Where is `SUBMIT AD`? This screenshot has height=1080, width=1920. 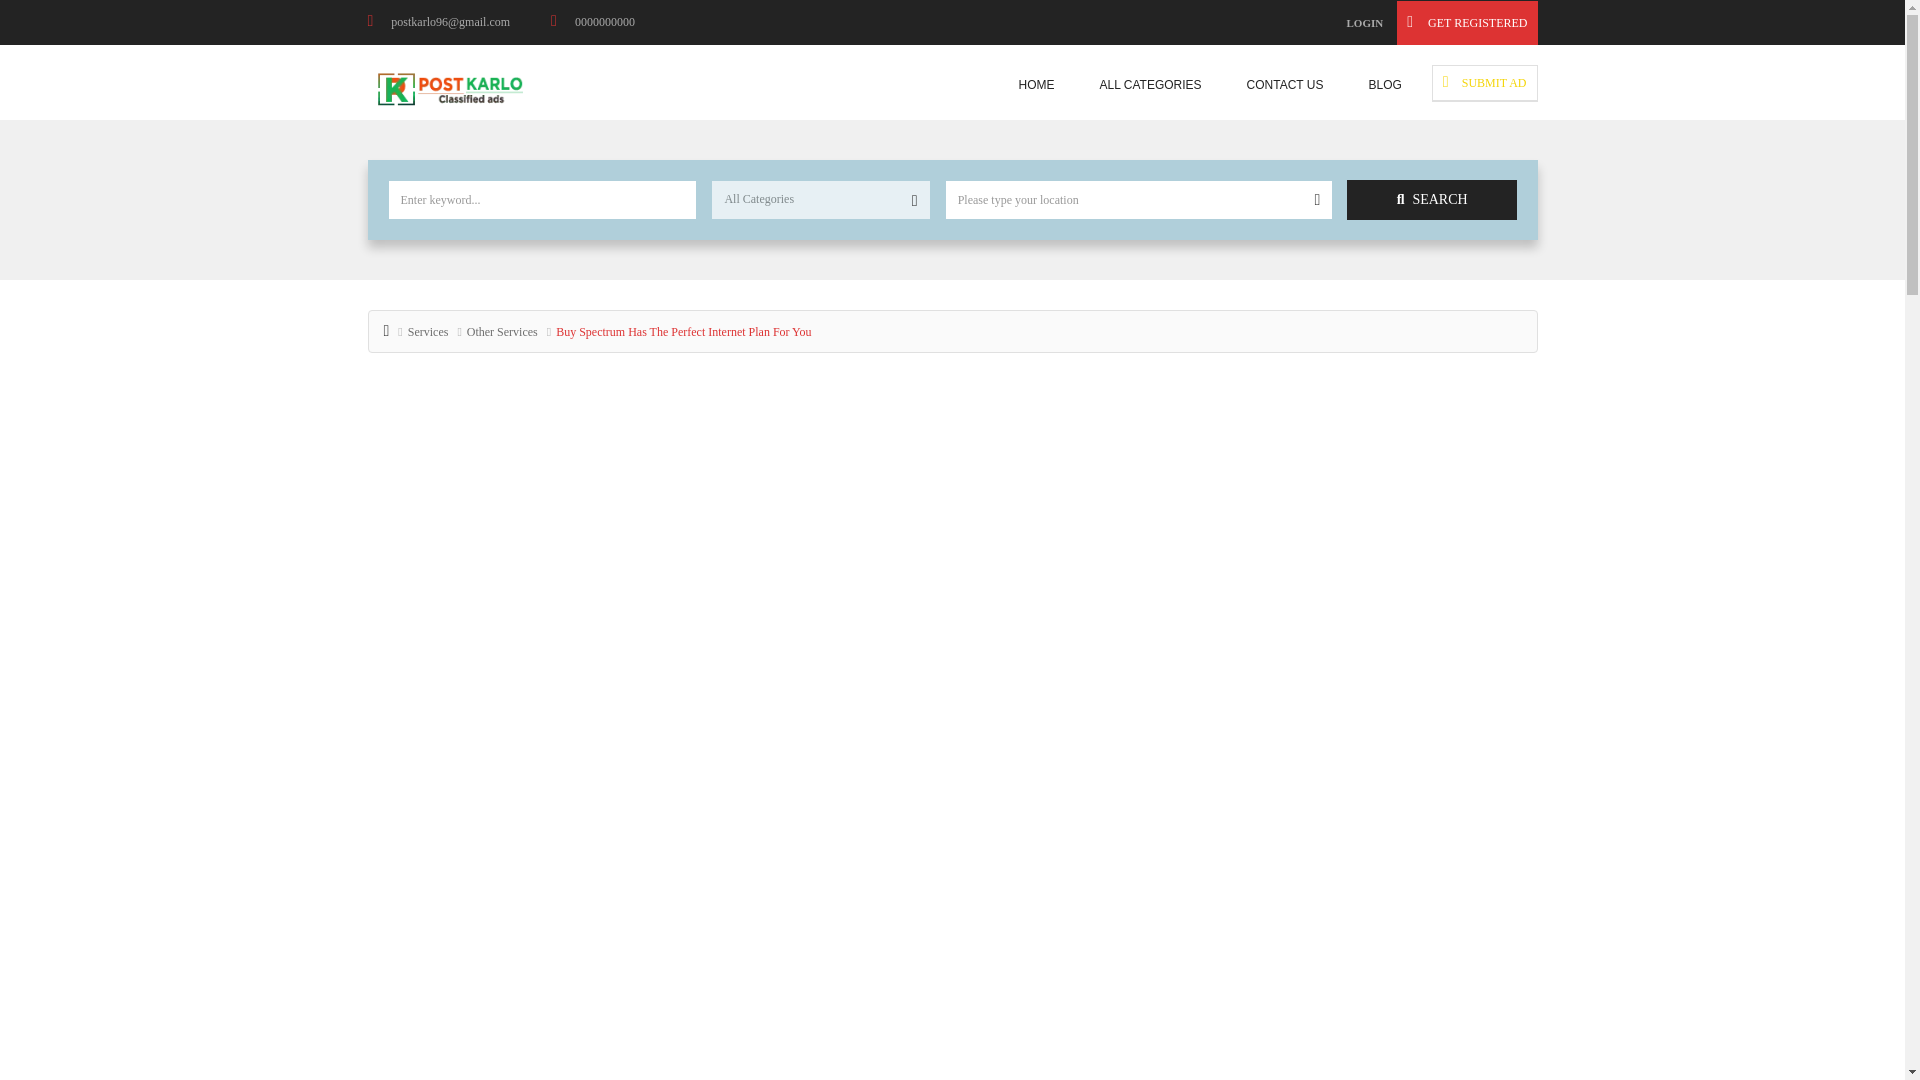 SUBMIT AD is located at coordinates (1484, 82).